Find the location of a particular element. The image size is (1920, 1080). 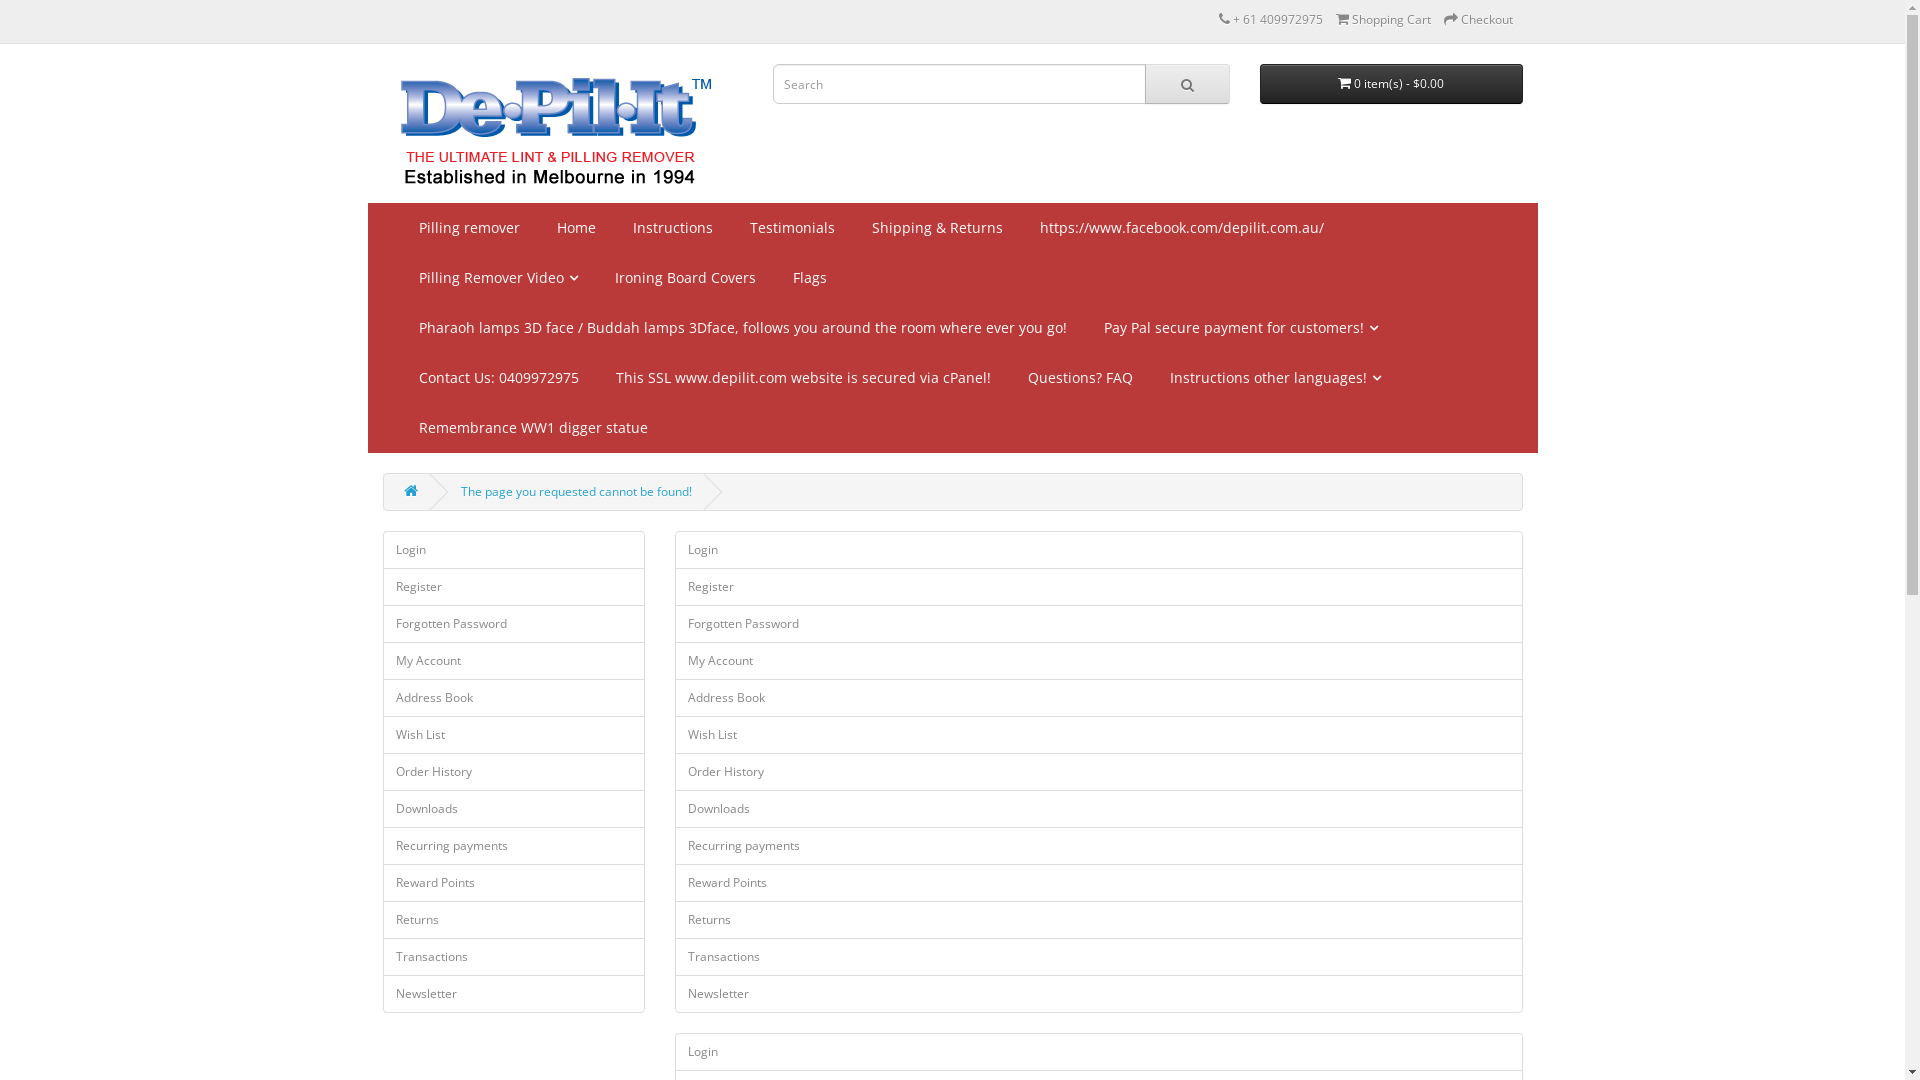

Instructions is located at coordinates (670, 228).